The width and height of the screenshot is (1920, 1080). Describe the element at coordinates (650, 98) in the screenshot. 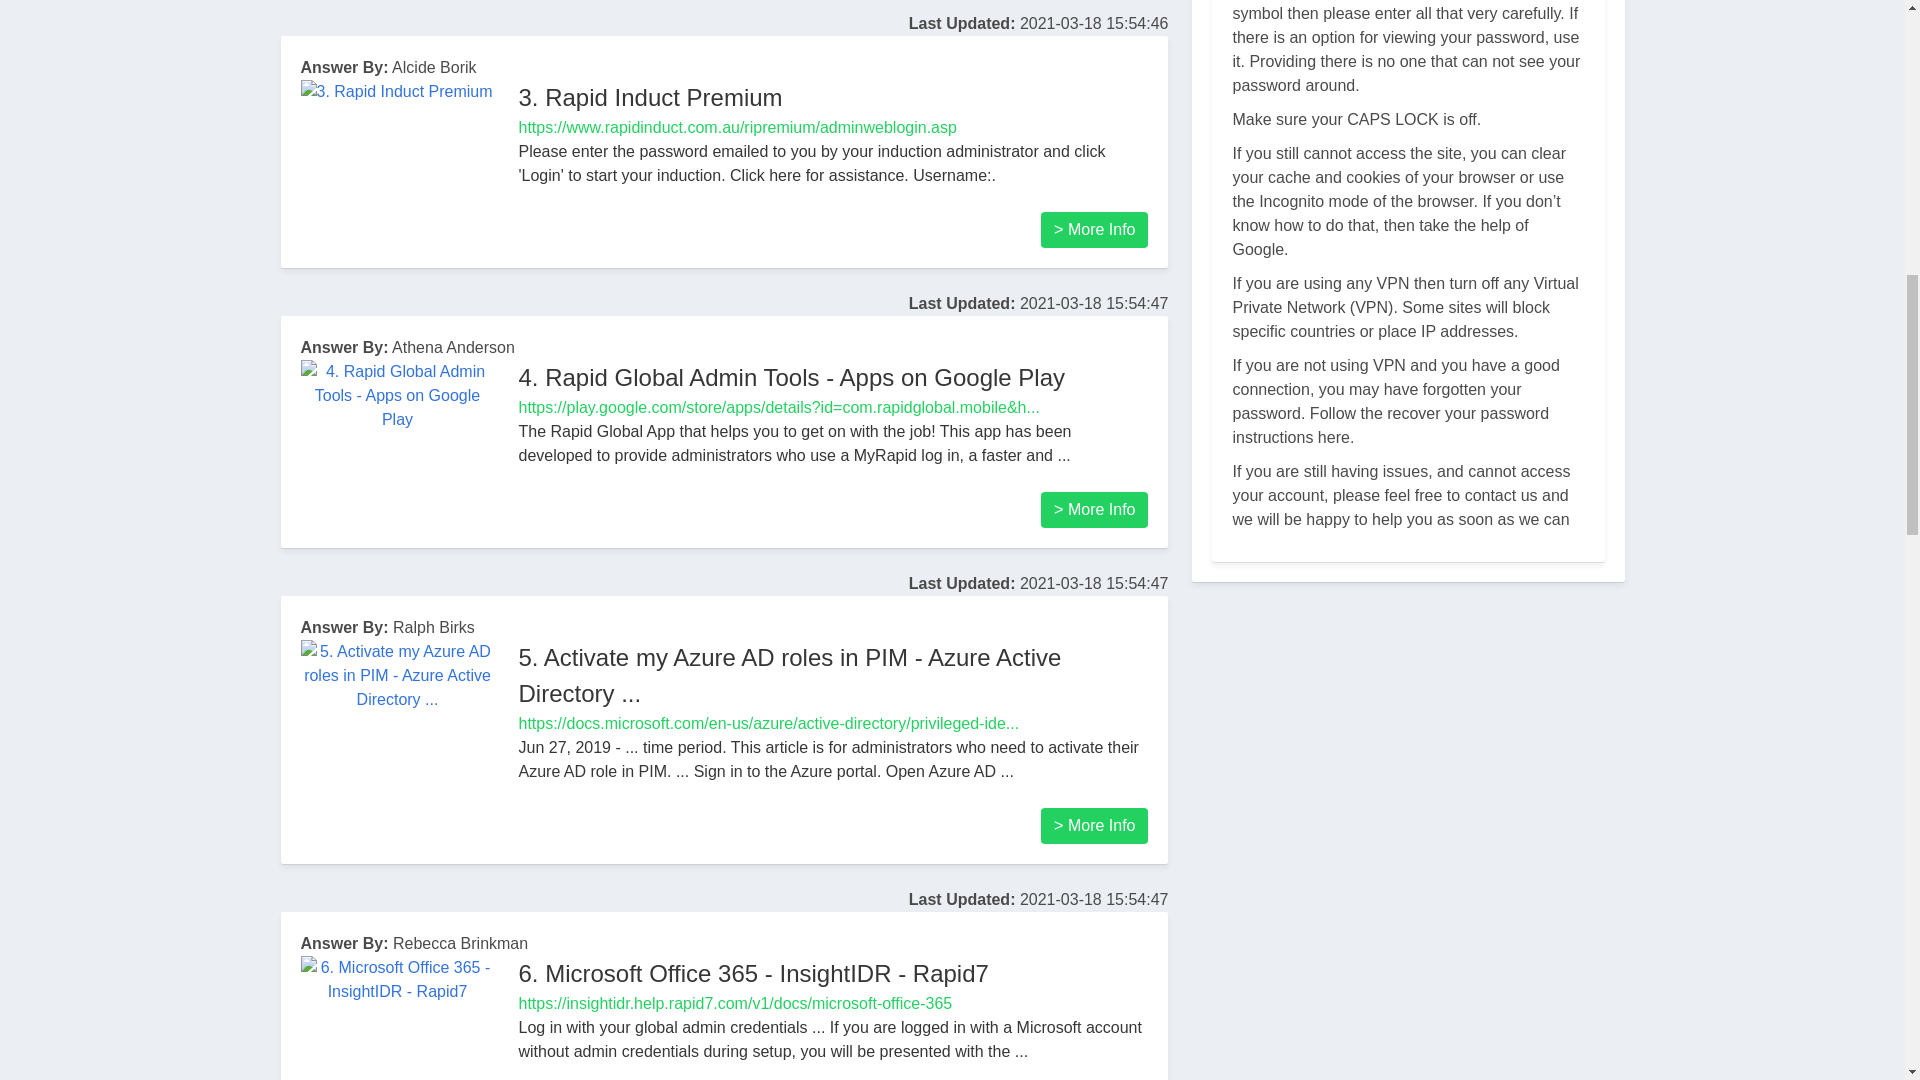

I see `3. Rapid Induct Premium` at that location.